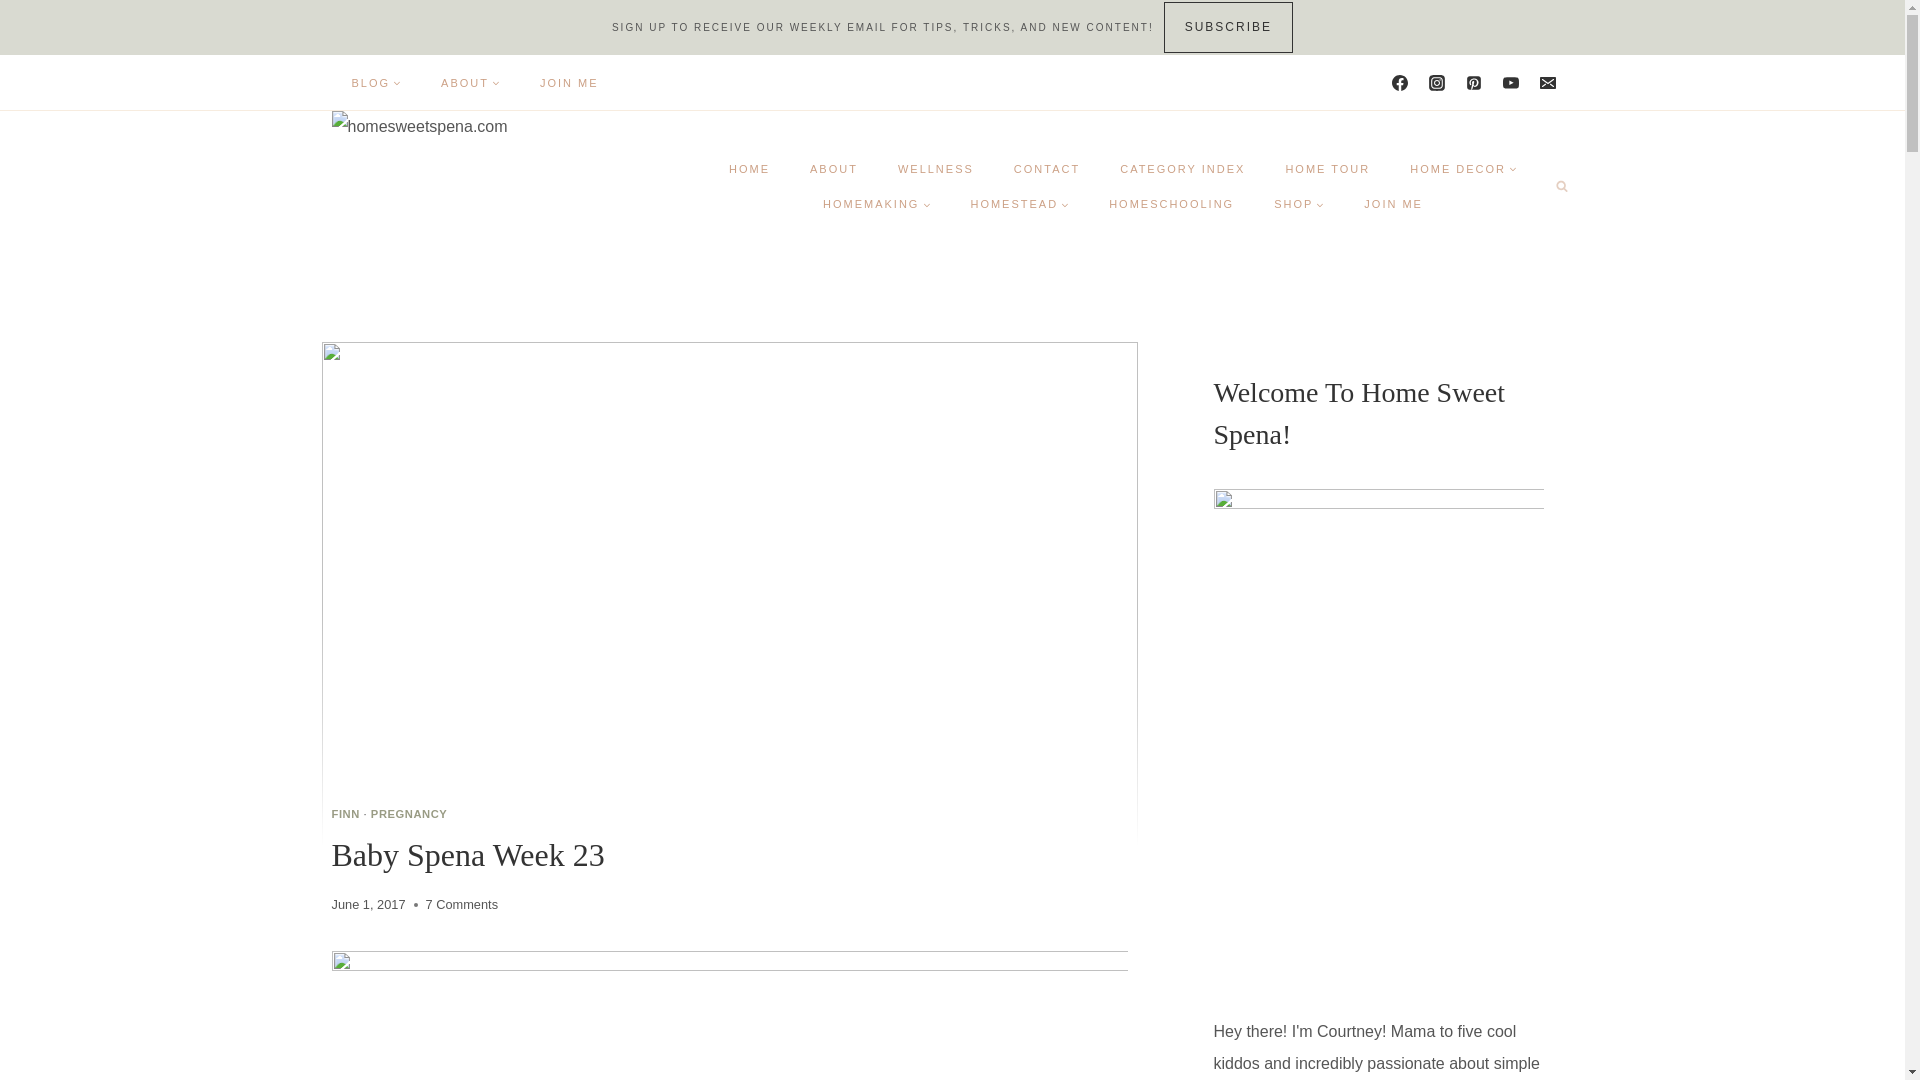 This screenshot has height=1080, width=1920. I want to click on HOMEMAKING, so click(876, 203).